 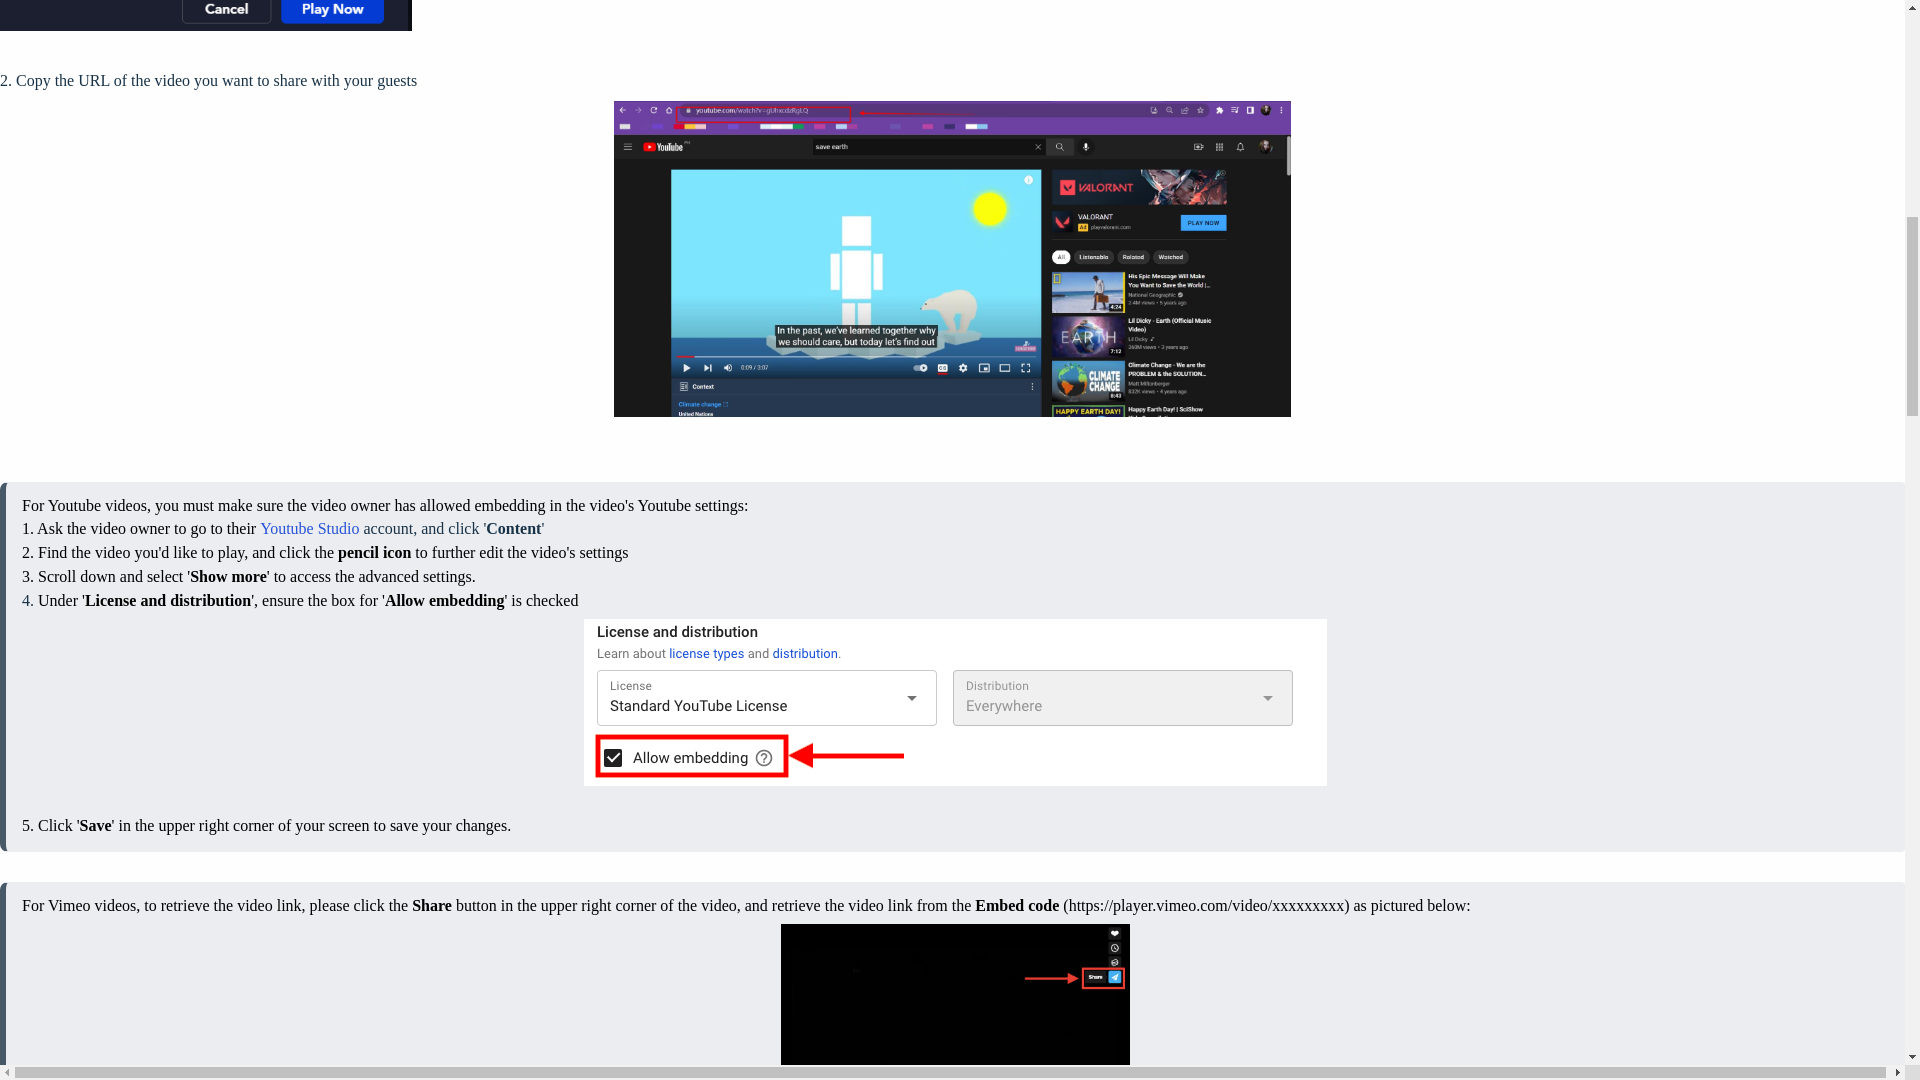 I want to click on Youtube Studio, so click(x=309, y=528).